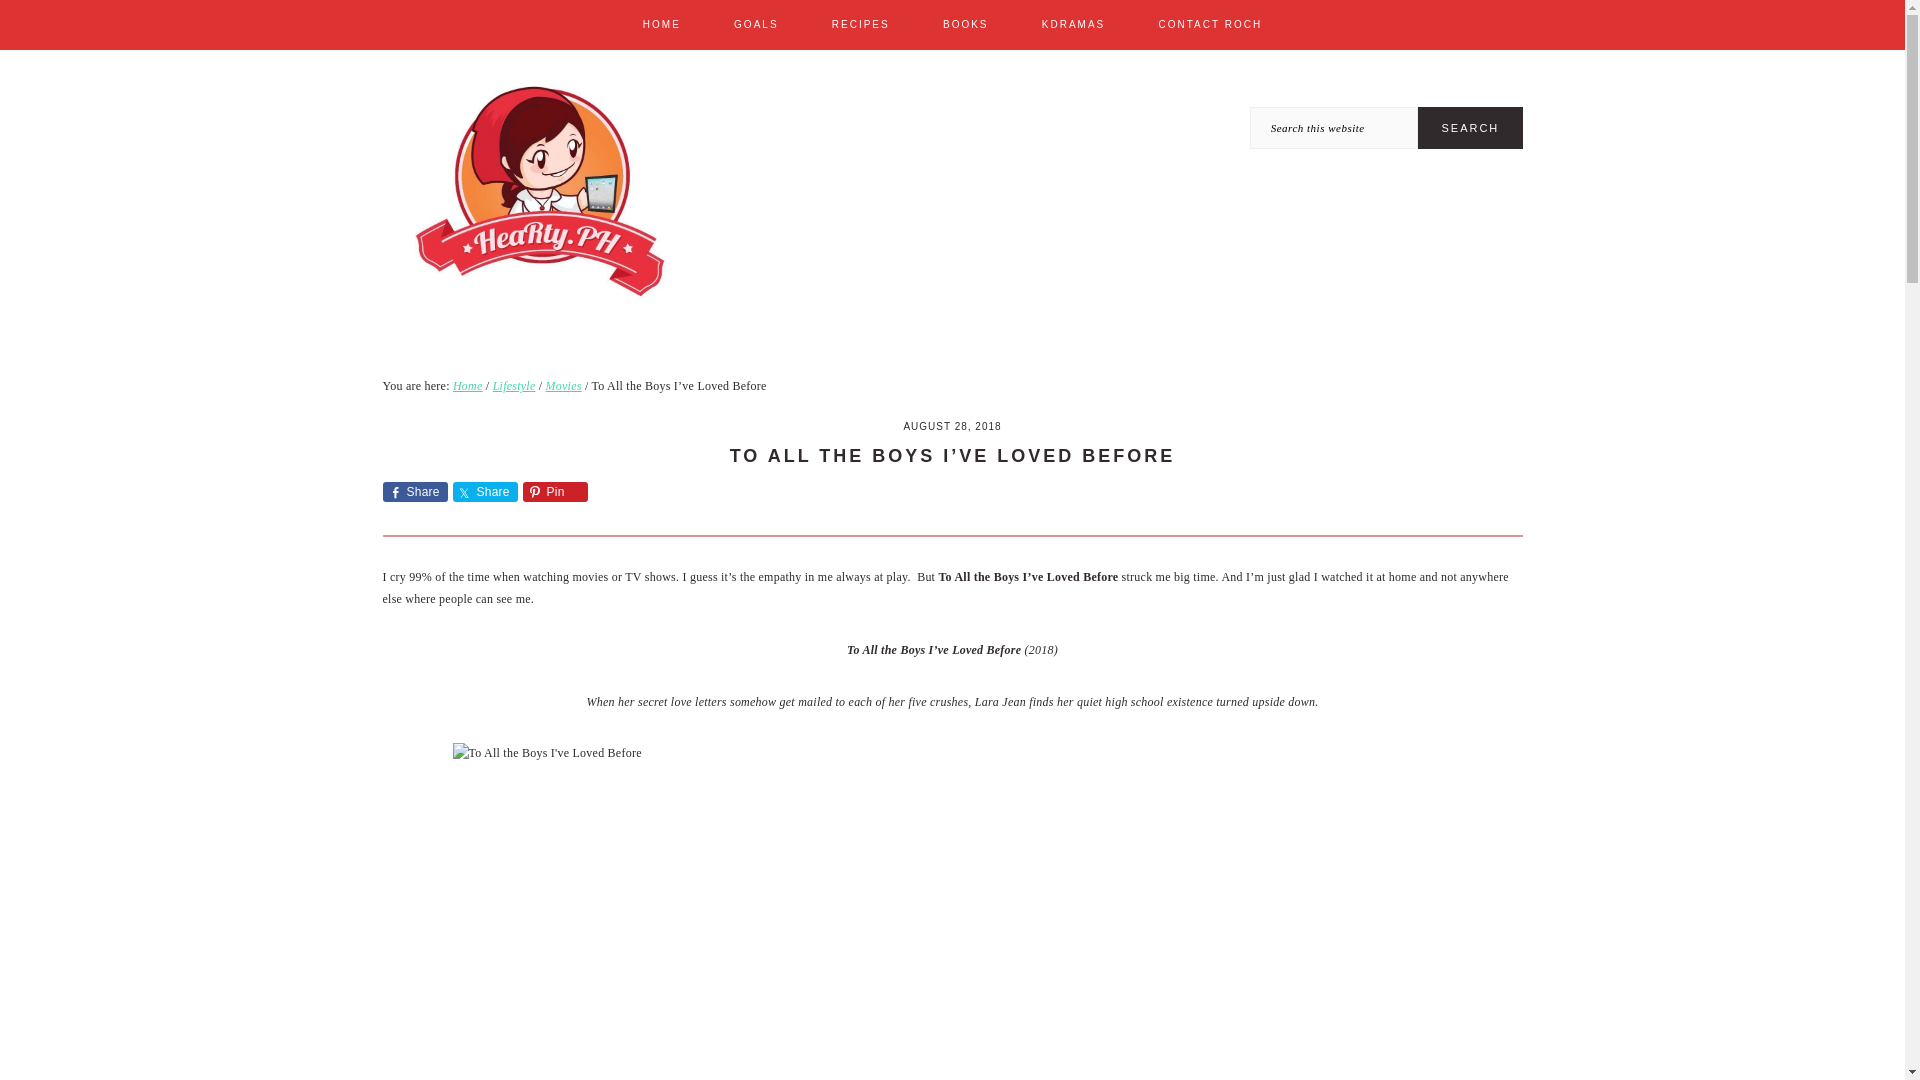 The height and width of the screenshot is (1080, 1920). Describe the element at coordinates (484, 492) in the screenshot. I see `Share` at that location.